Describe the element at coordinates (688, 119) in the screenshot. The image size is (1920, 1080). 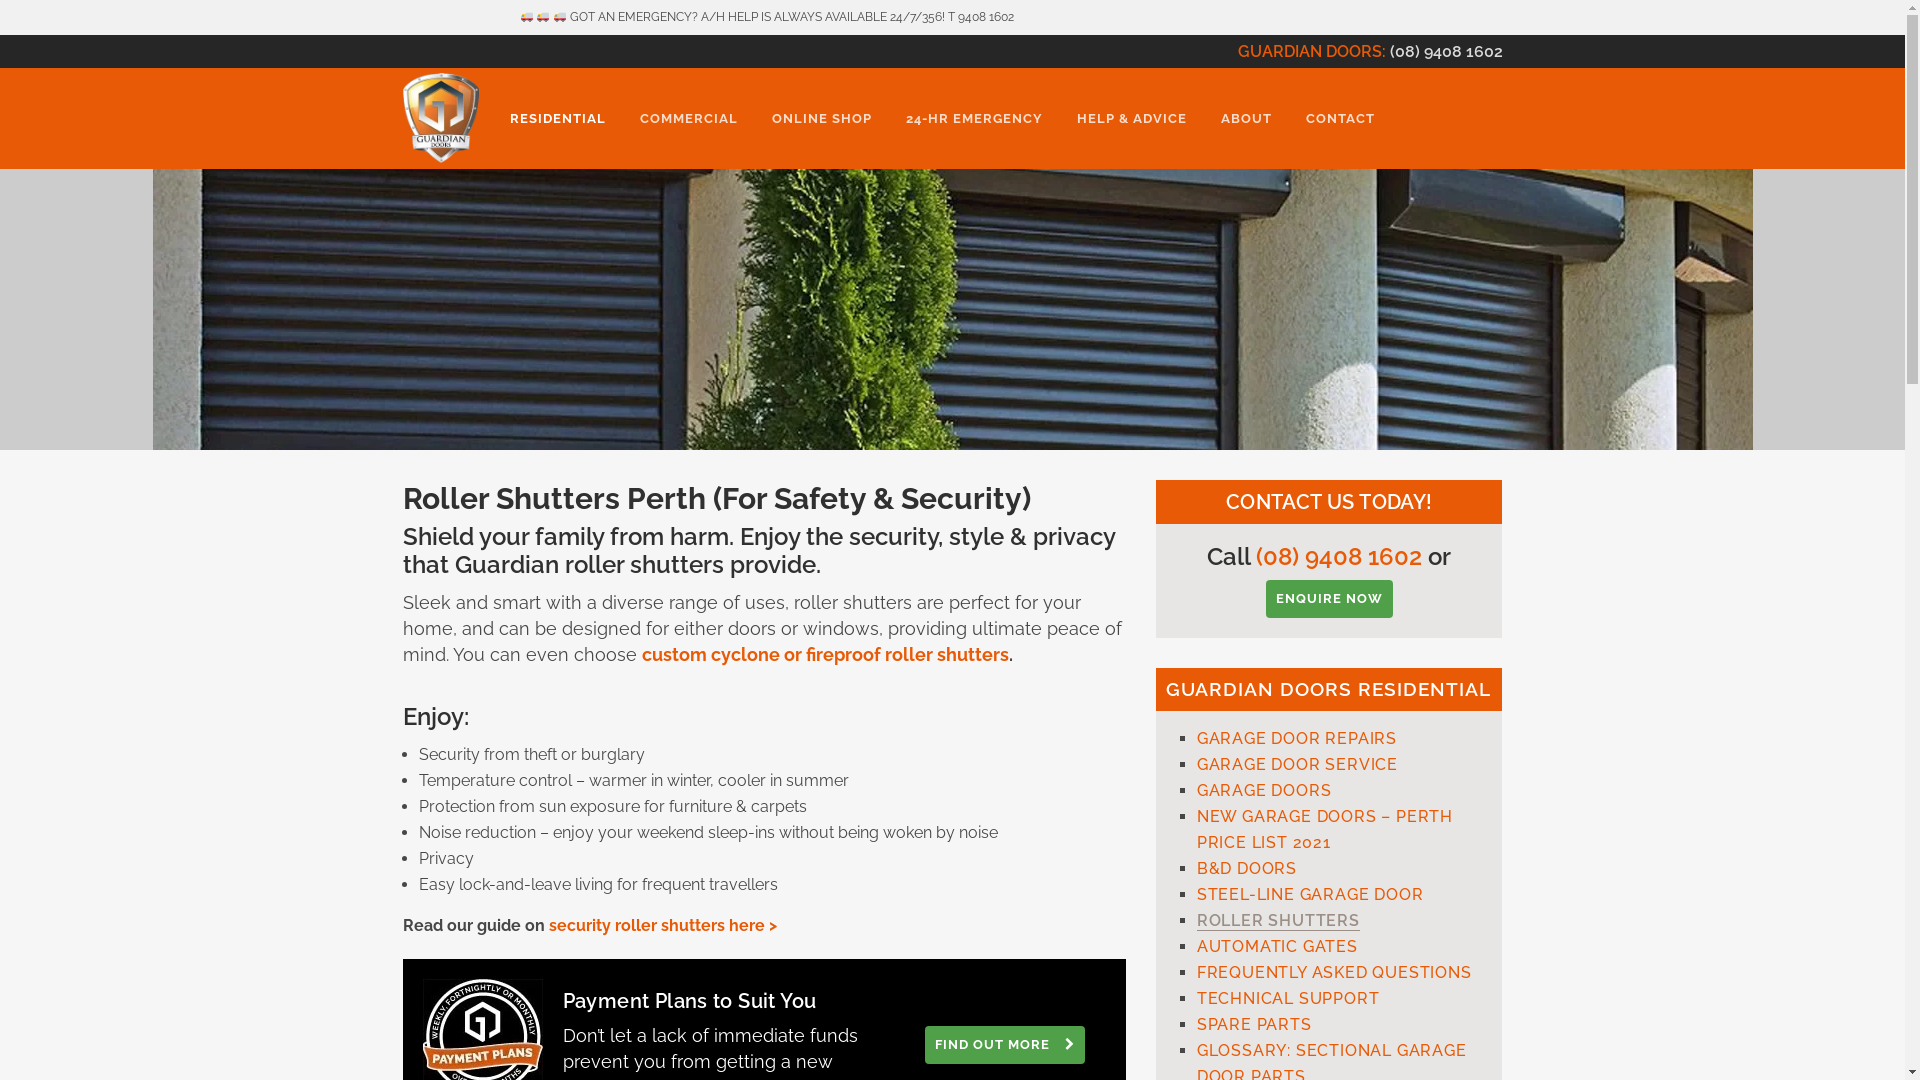
I see `COMMERCIAL` at that location.